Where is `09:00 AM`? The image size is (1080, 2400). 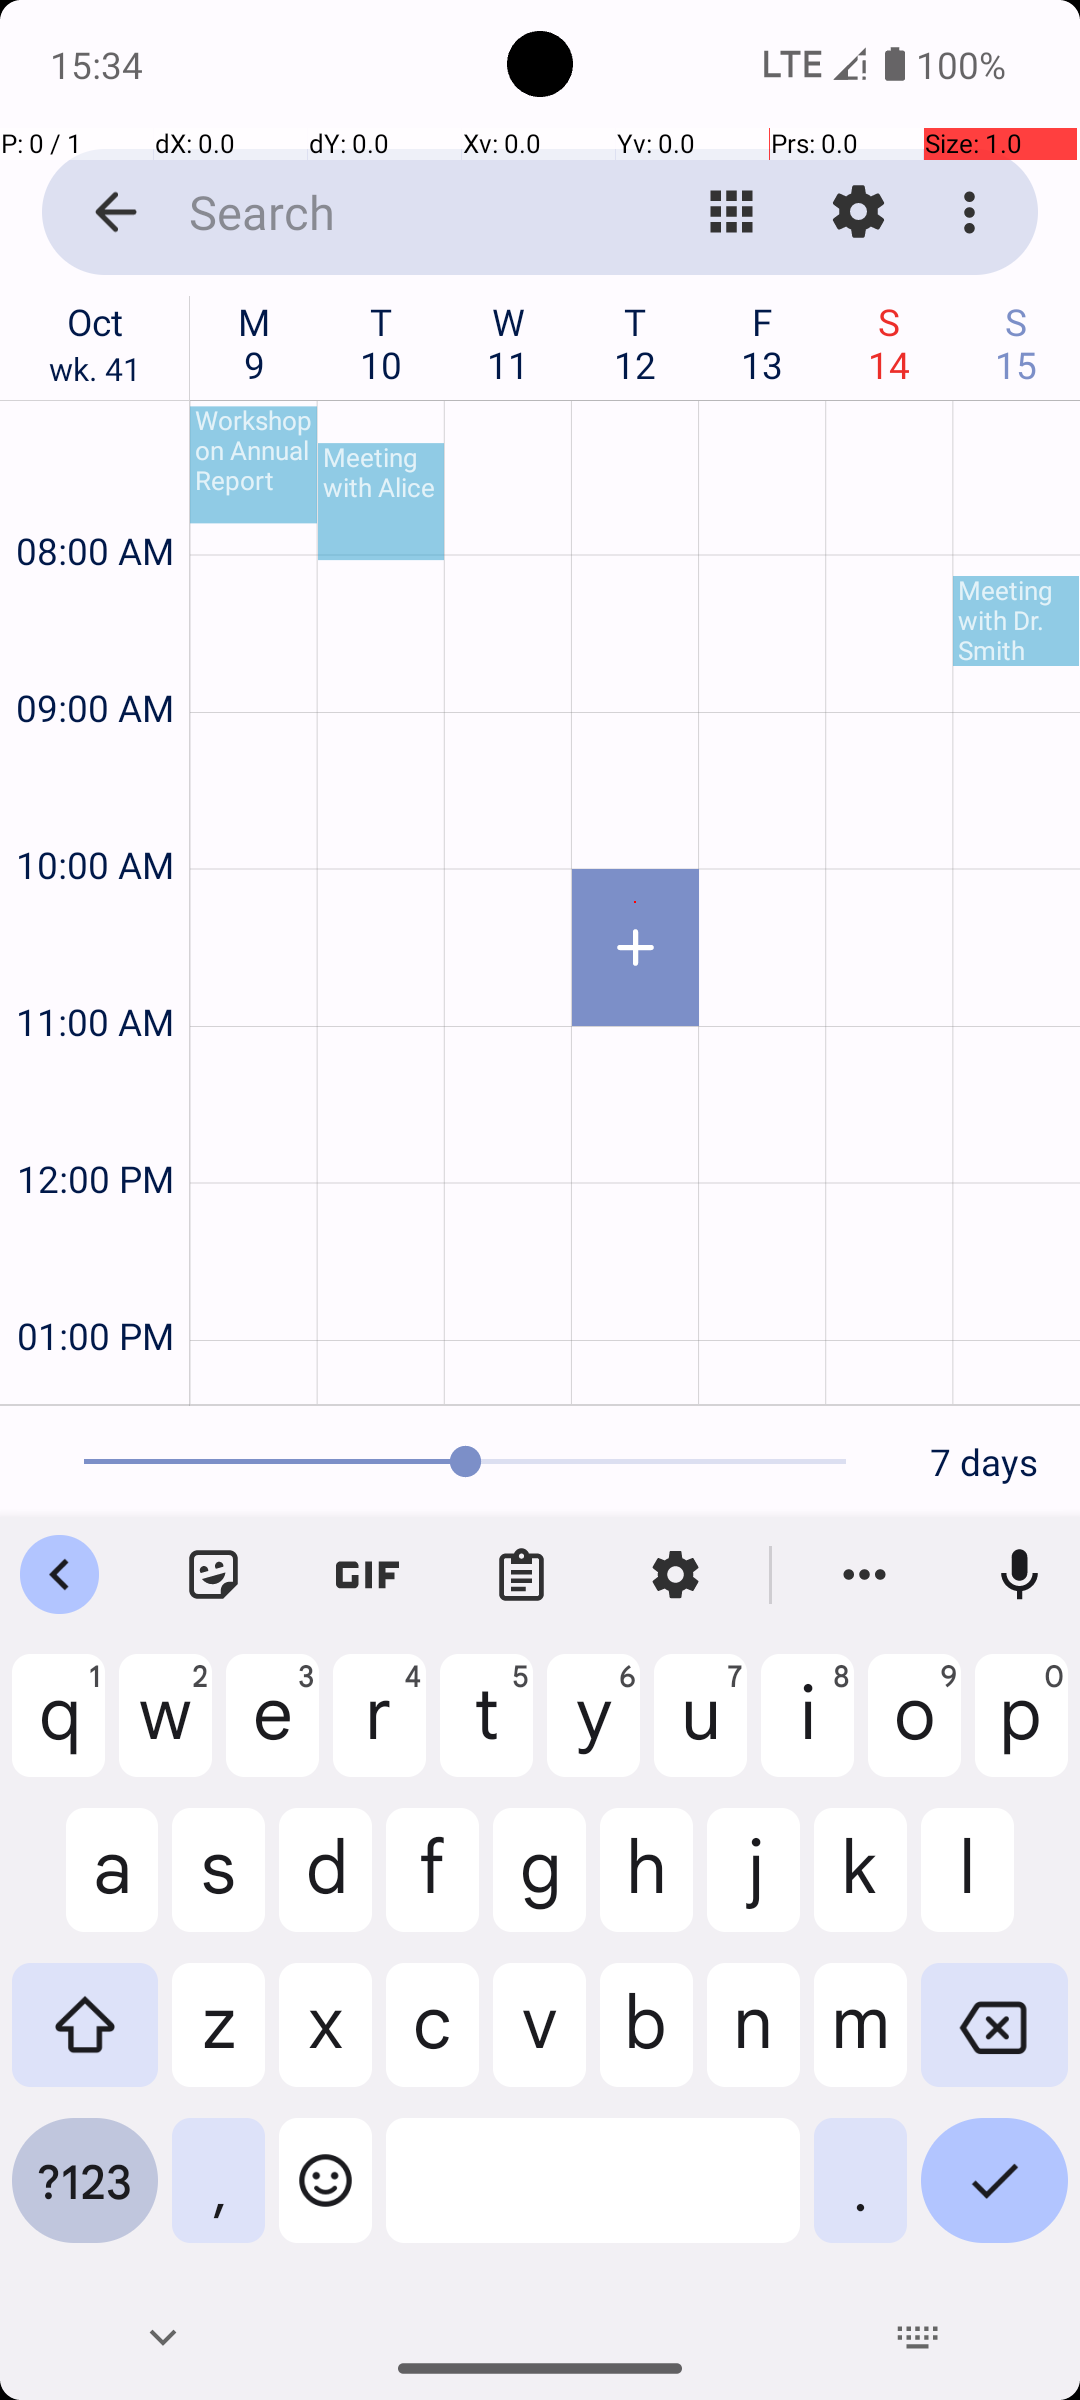 09:00 AM is located at coordinates (95, 654).